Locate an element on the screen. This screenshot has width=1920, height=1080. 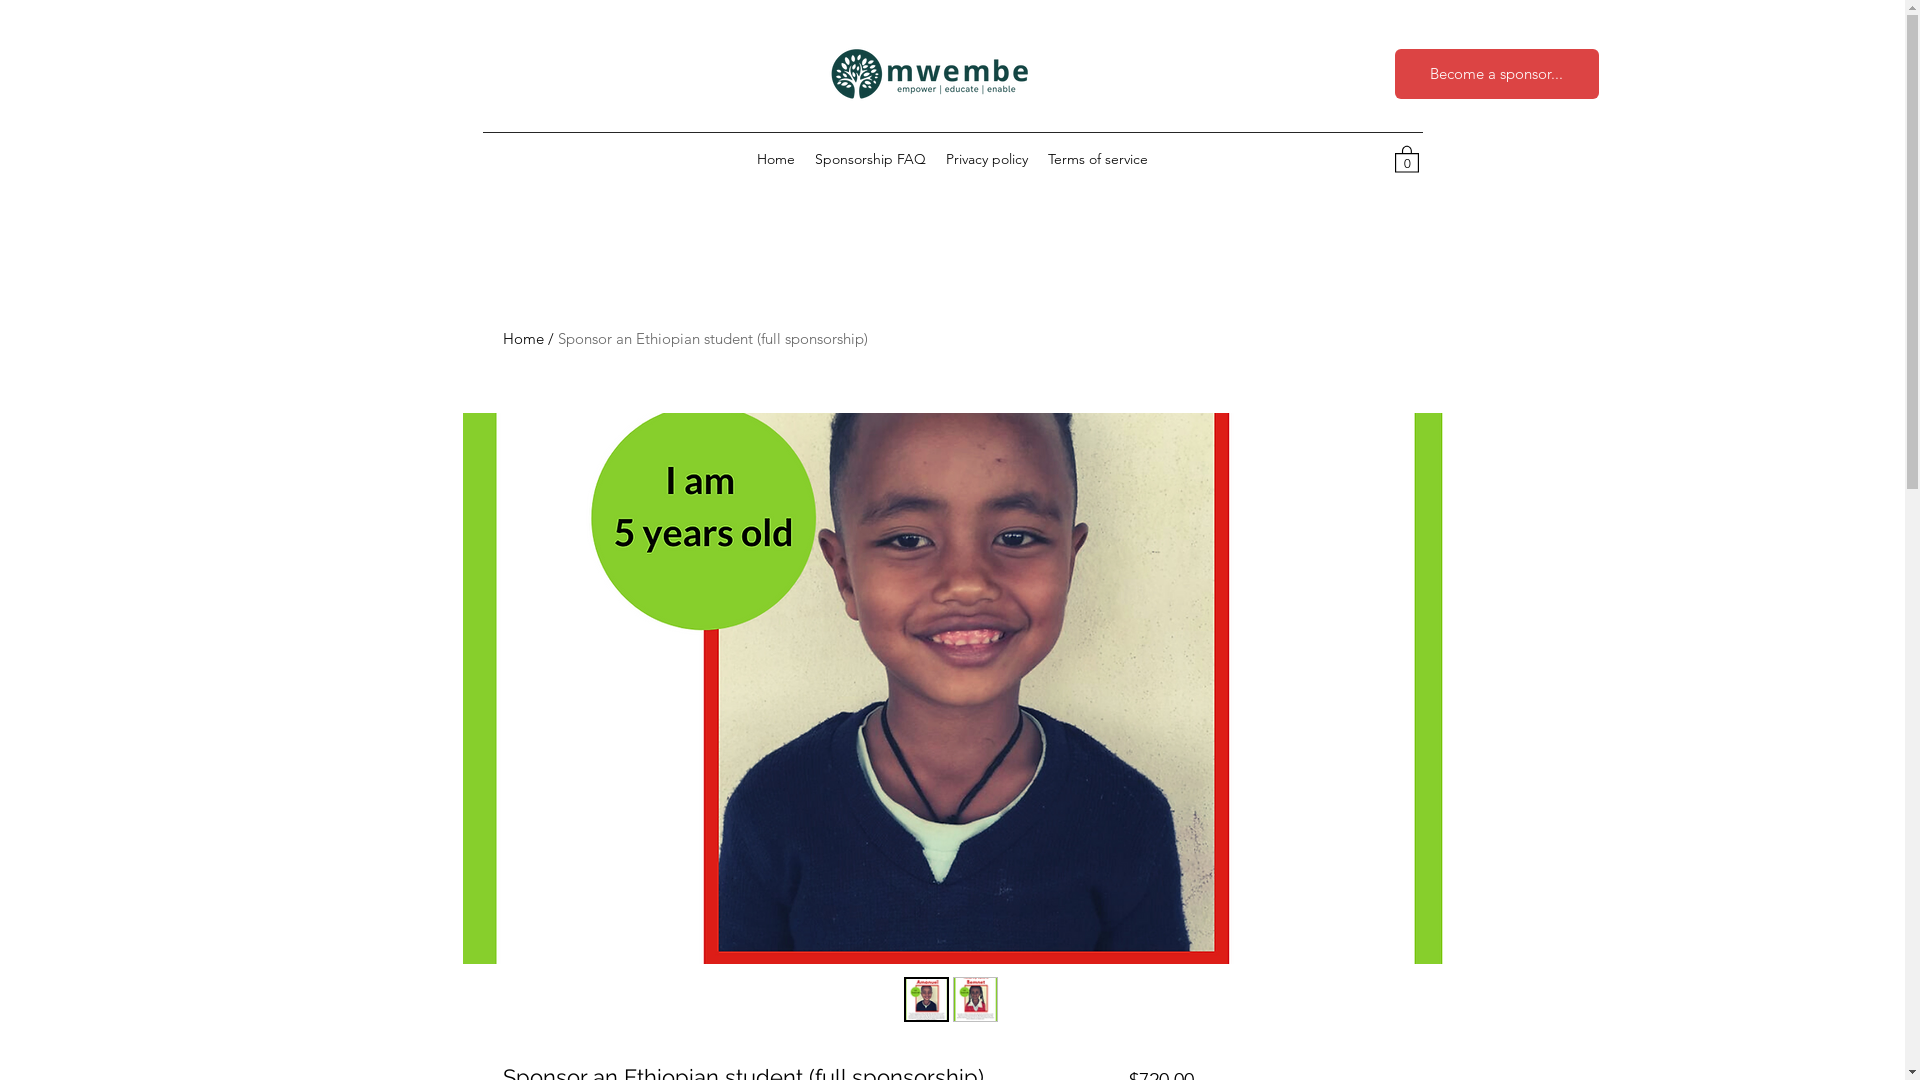
Become a sponsor... is located at coordinates (1496, 74).